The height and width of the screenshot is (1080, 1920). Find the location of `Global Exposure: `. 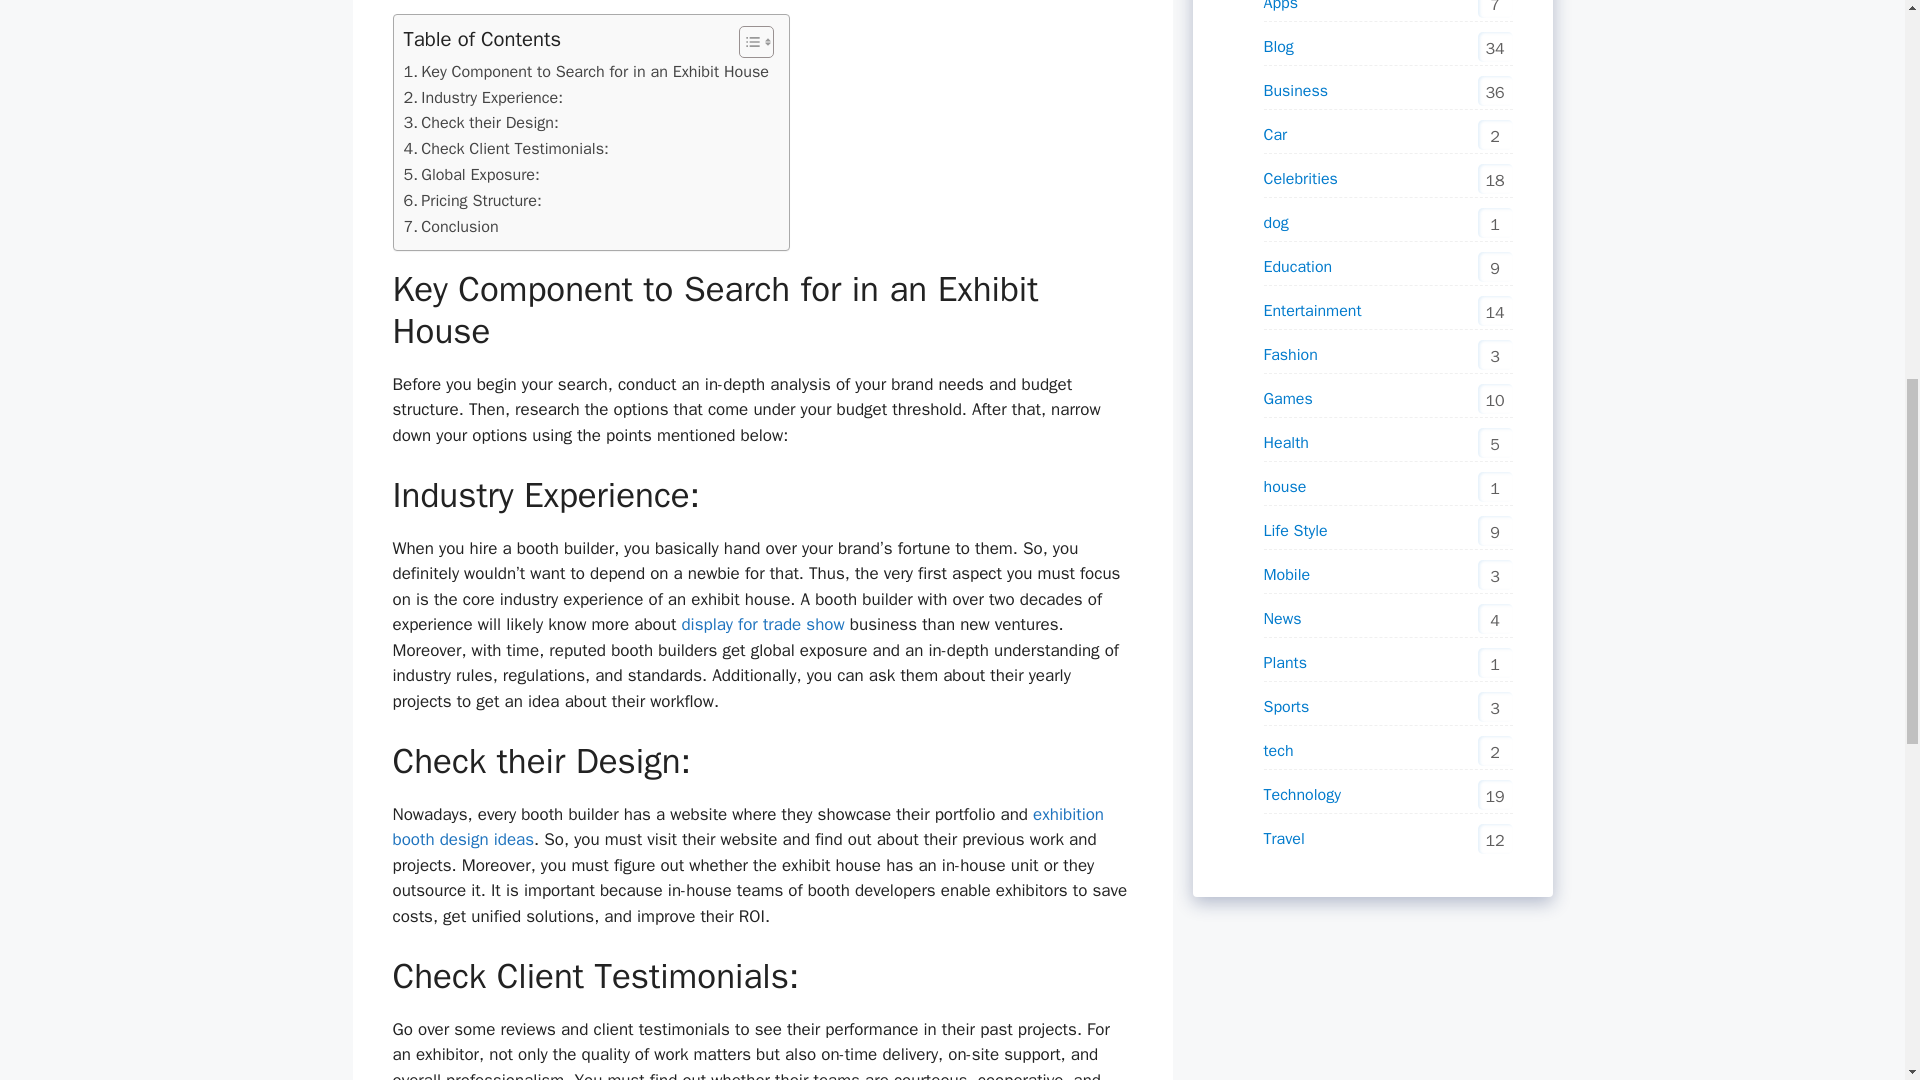

Global Exposure:  is located at coordinates (474, 174).